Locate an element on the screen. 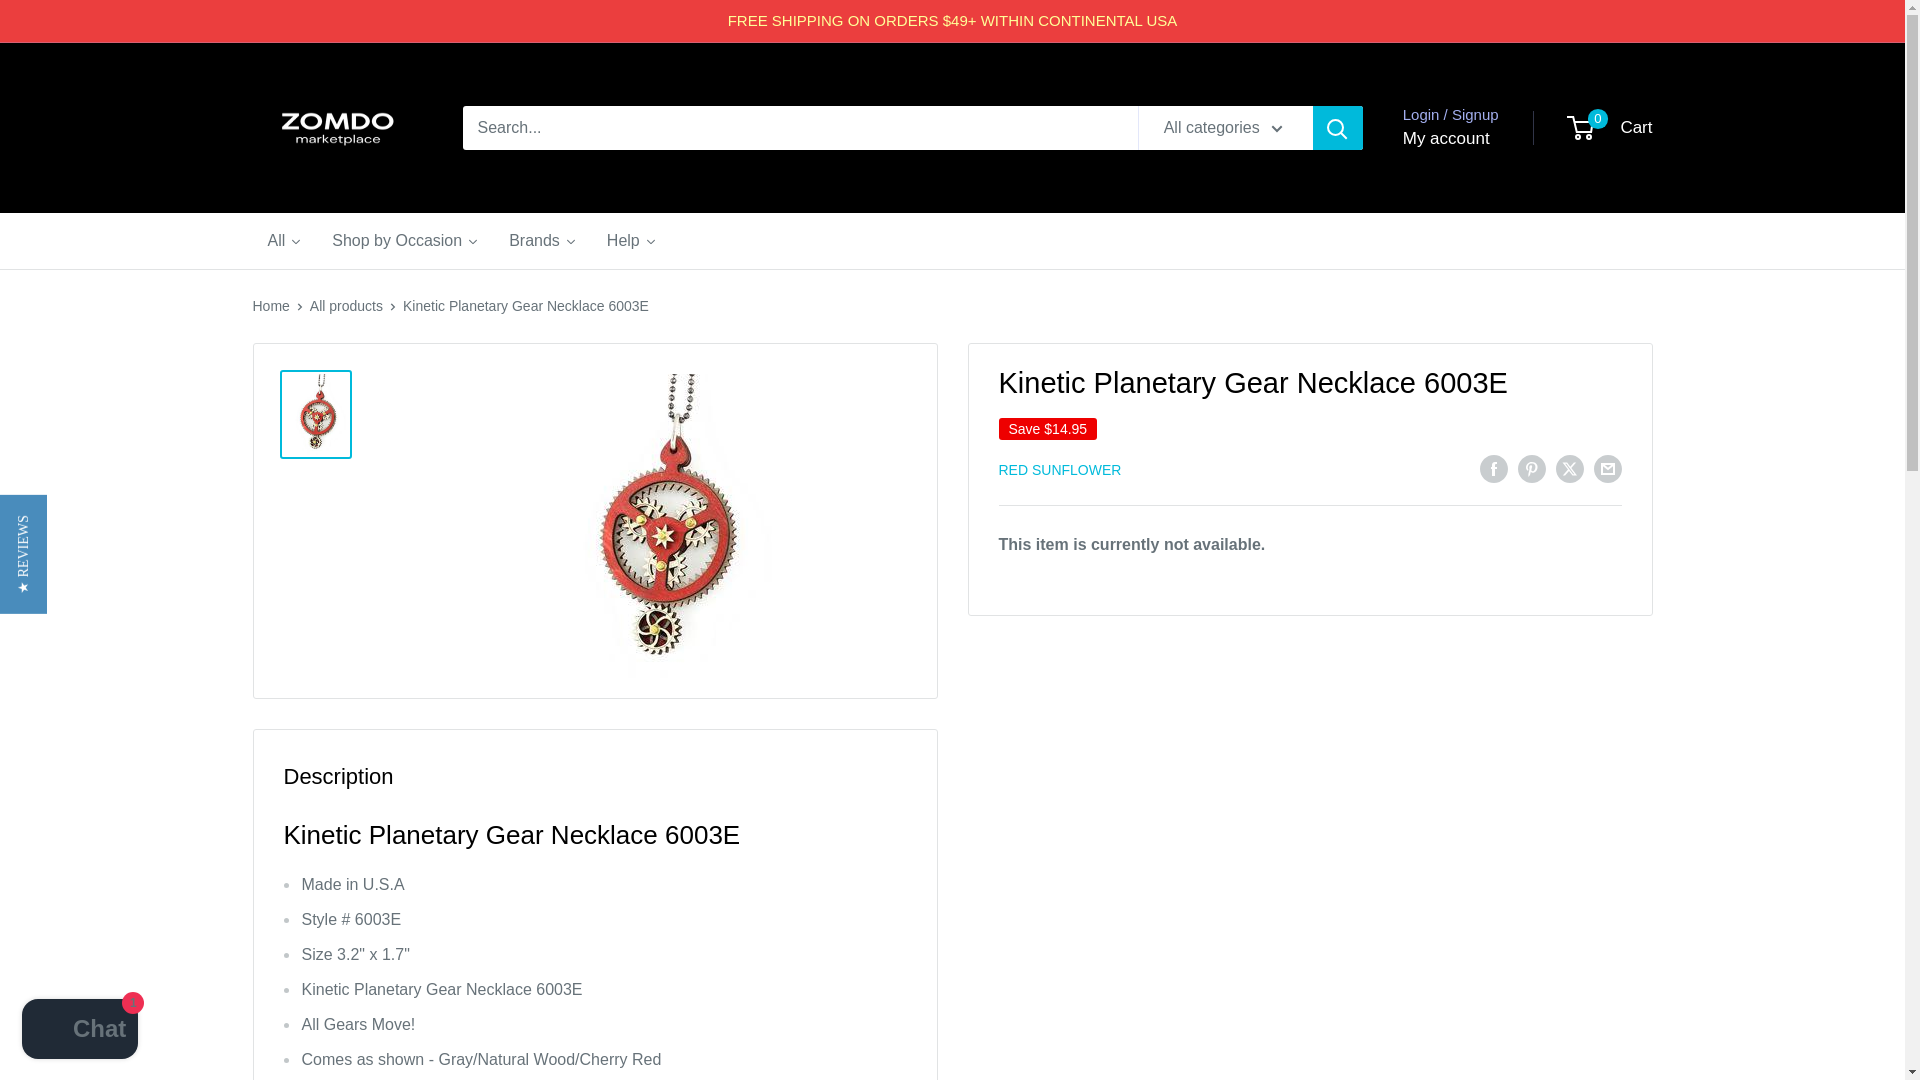 The width and height of the screenshot is (1920, 1080). Shop by Occasion is located at coordinates (346, 306).